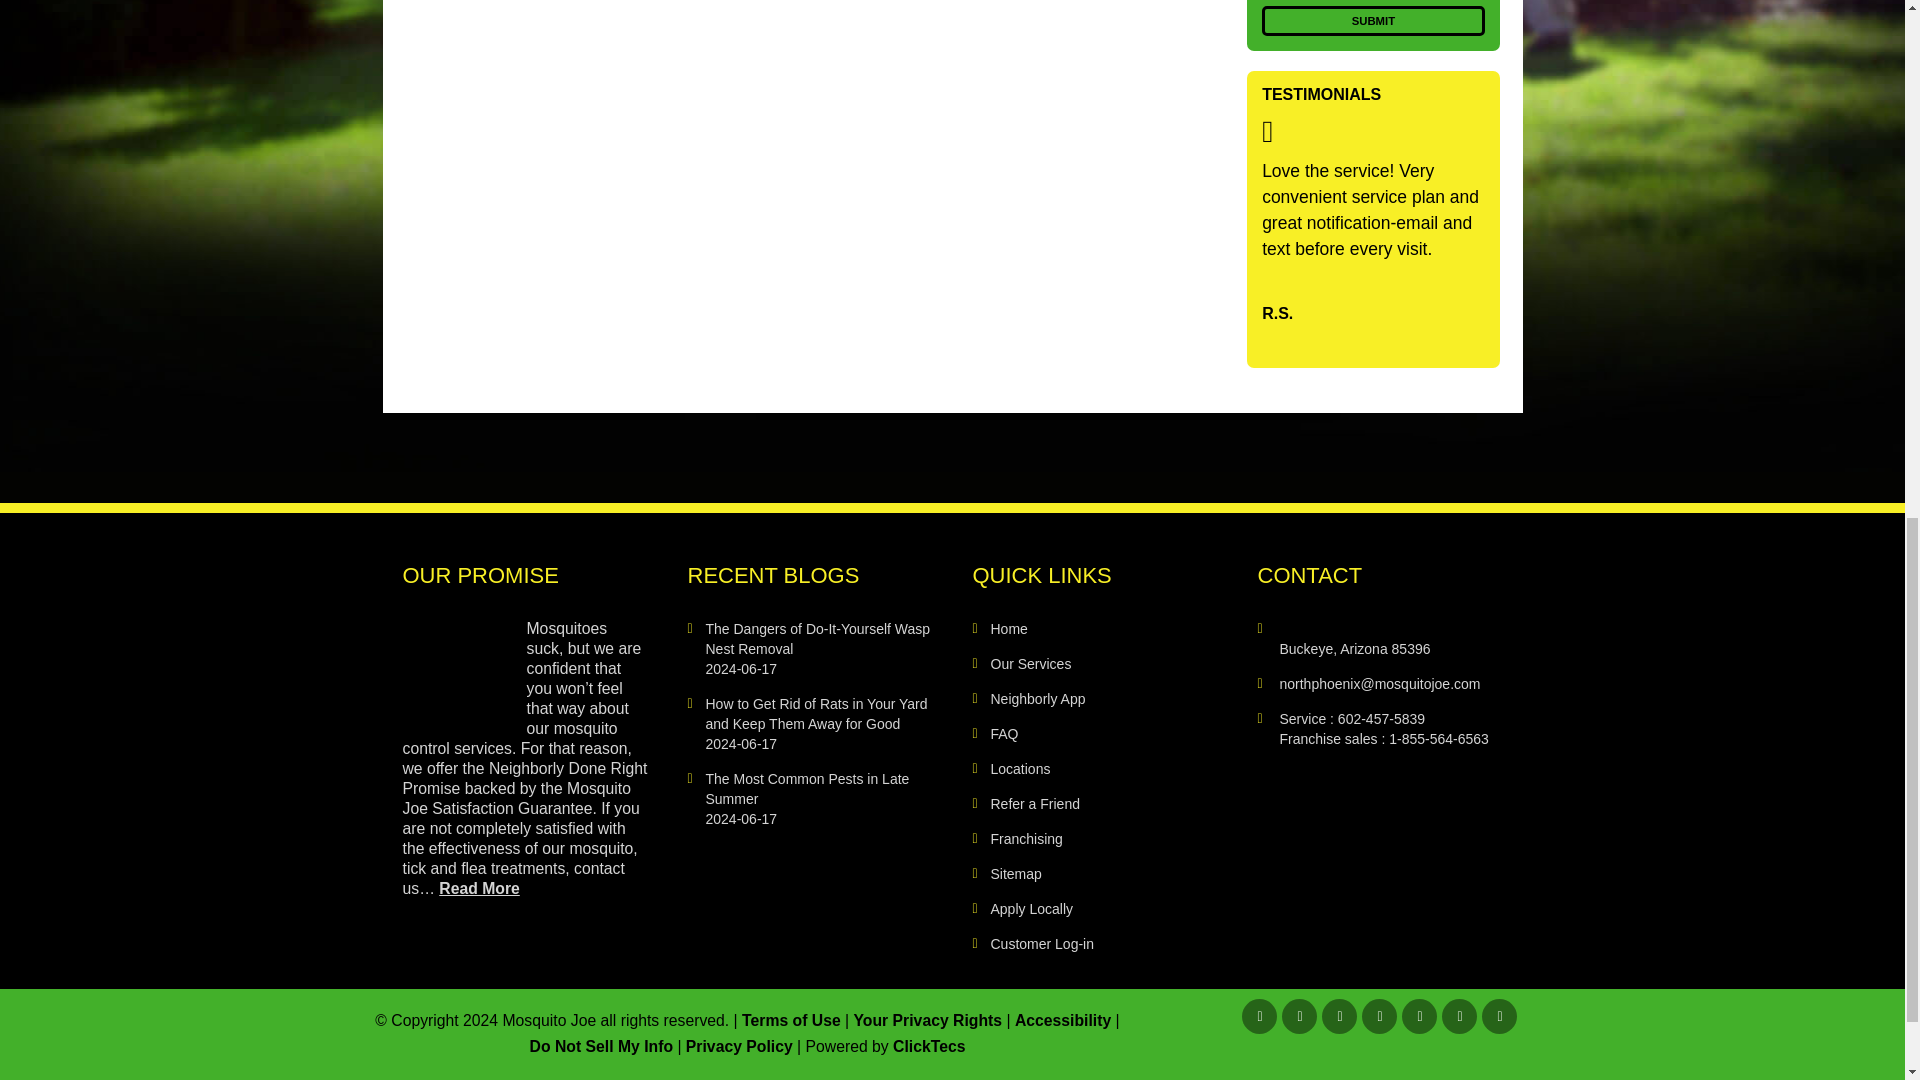 The height and width of the screenshot is (1080, 1920). I want to click on Submit, so click(1372, 20).